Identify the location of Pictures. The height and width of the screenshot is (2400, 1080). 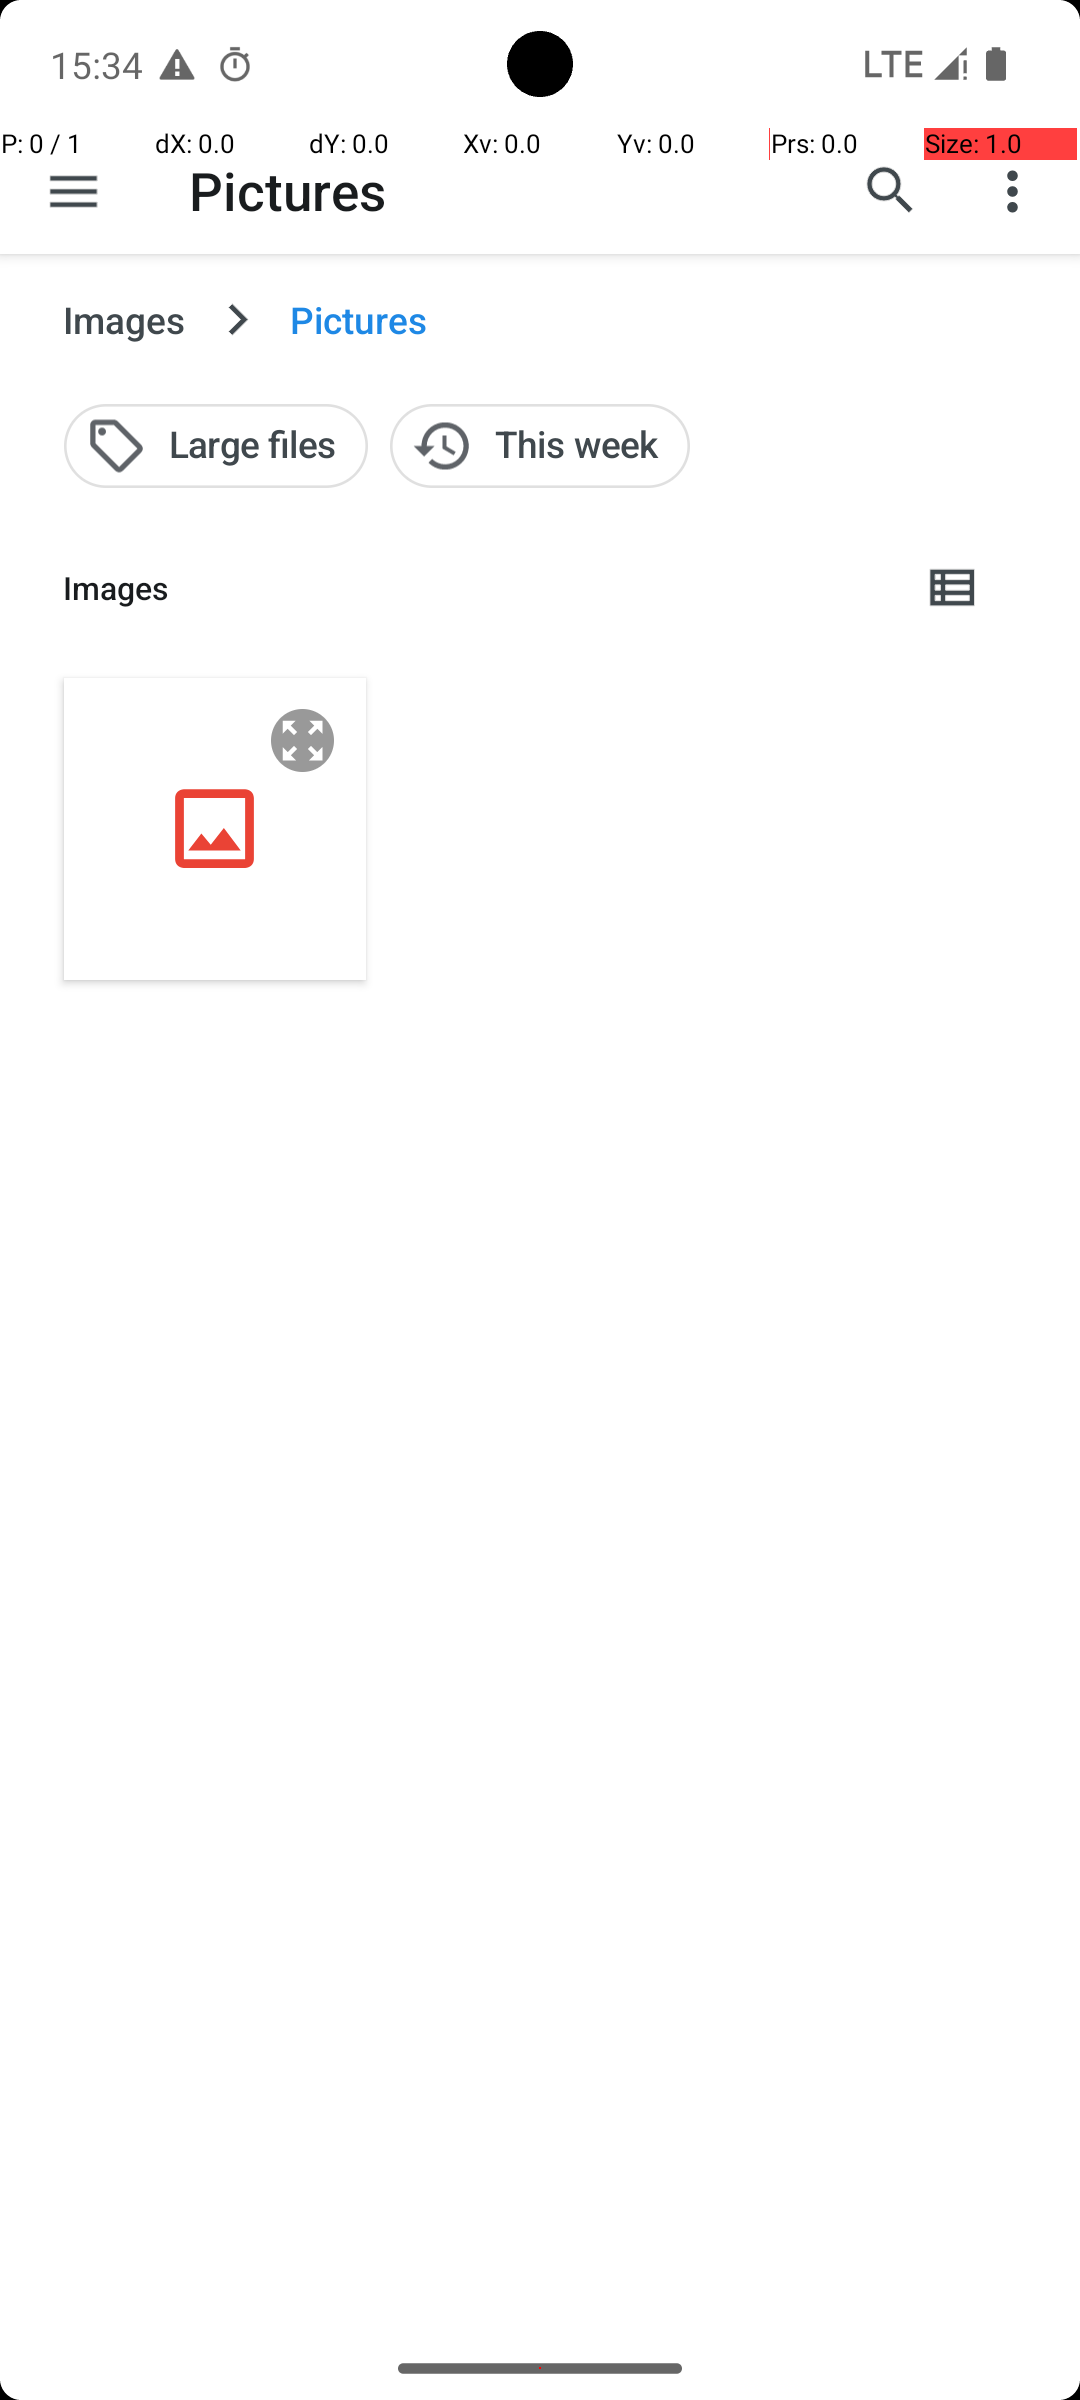
(288, 190).